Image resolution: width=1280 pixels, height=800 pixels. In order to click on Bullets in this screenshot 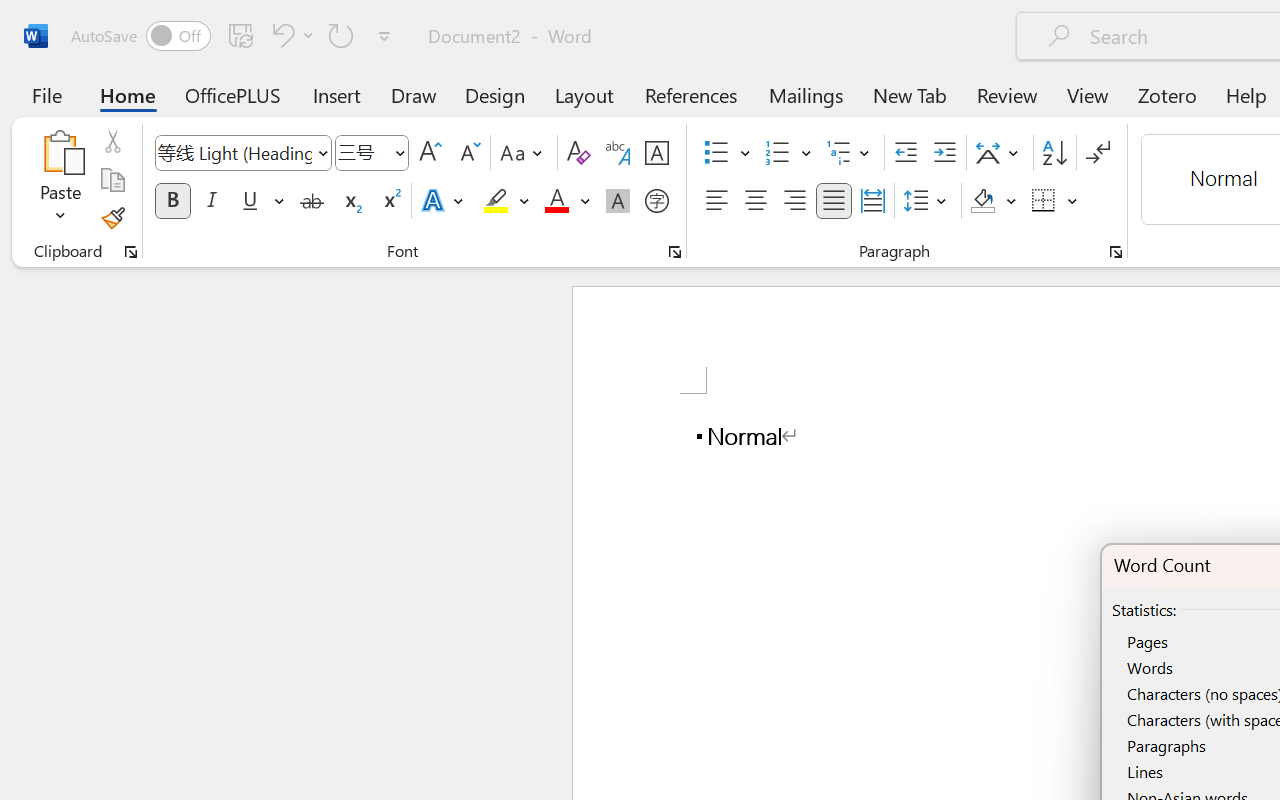, I will do `click(727, 153)`.